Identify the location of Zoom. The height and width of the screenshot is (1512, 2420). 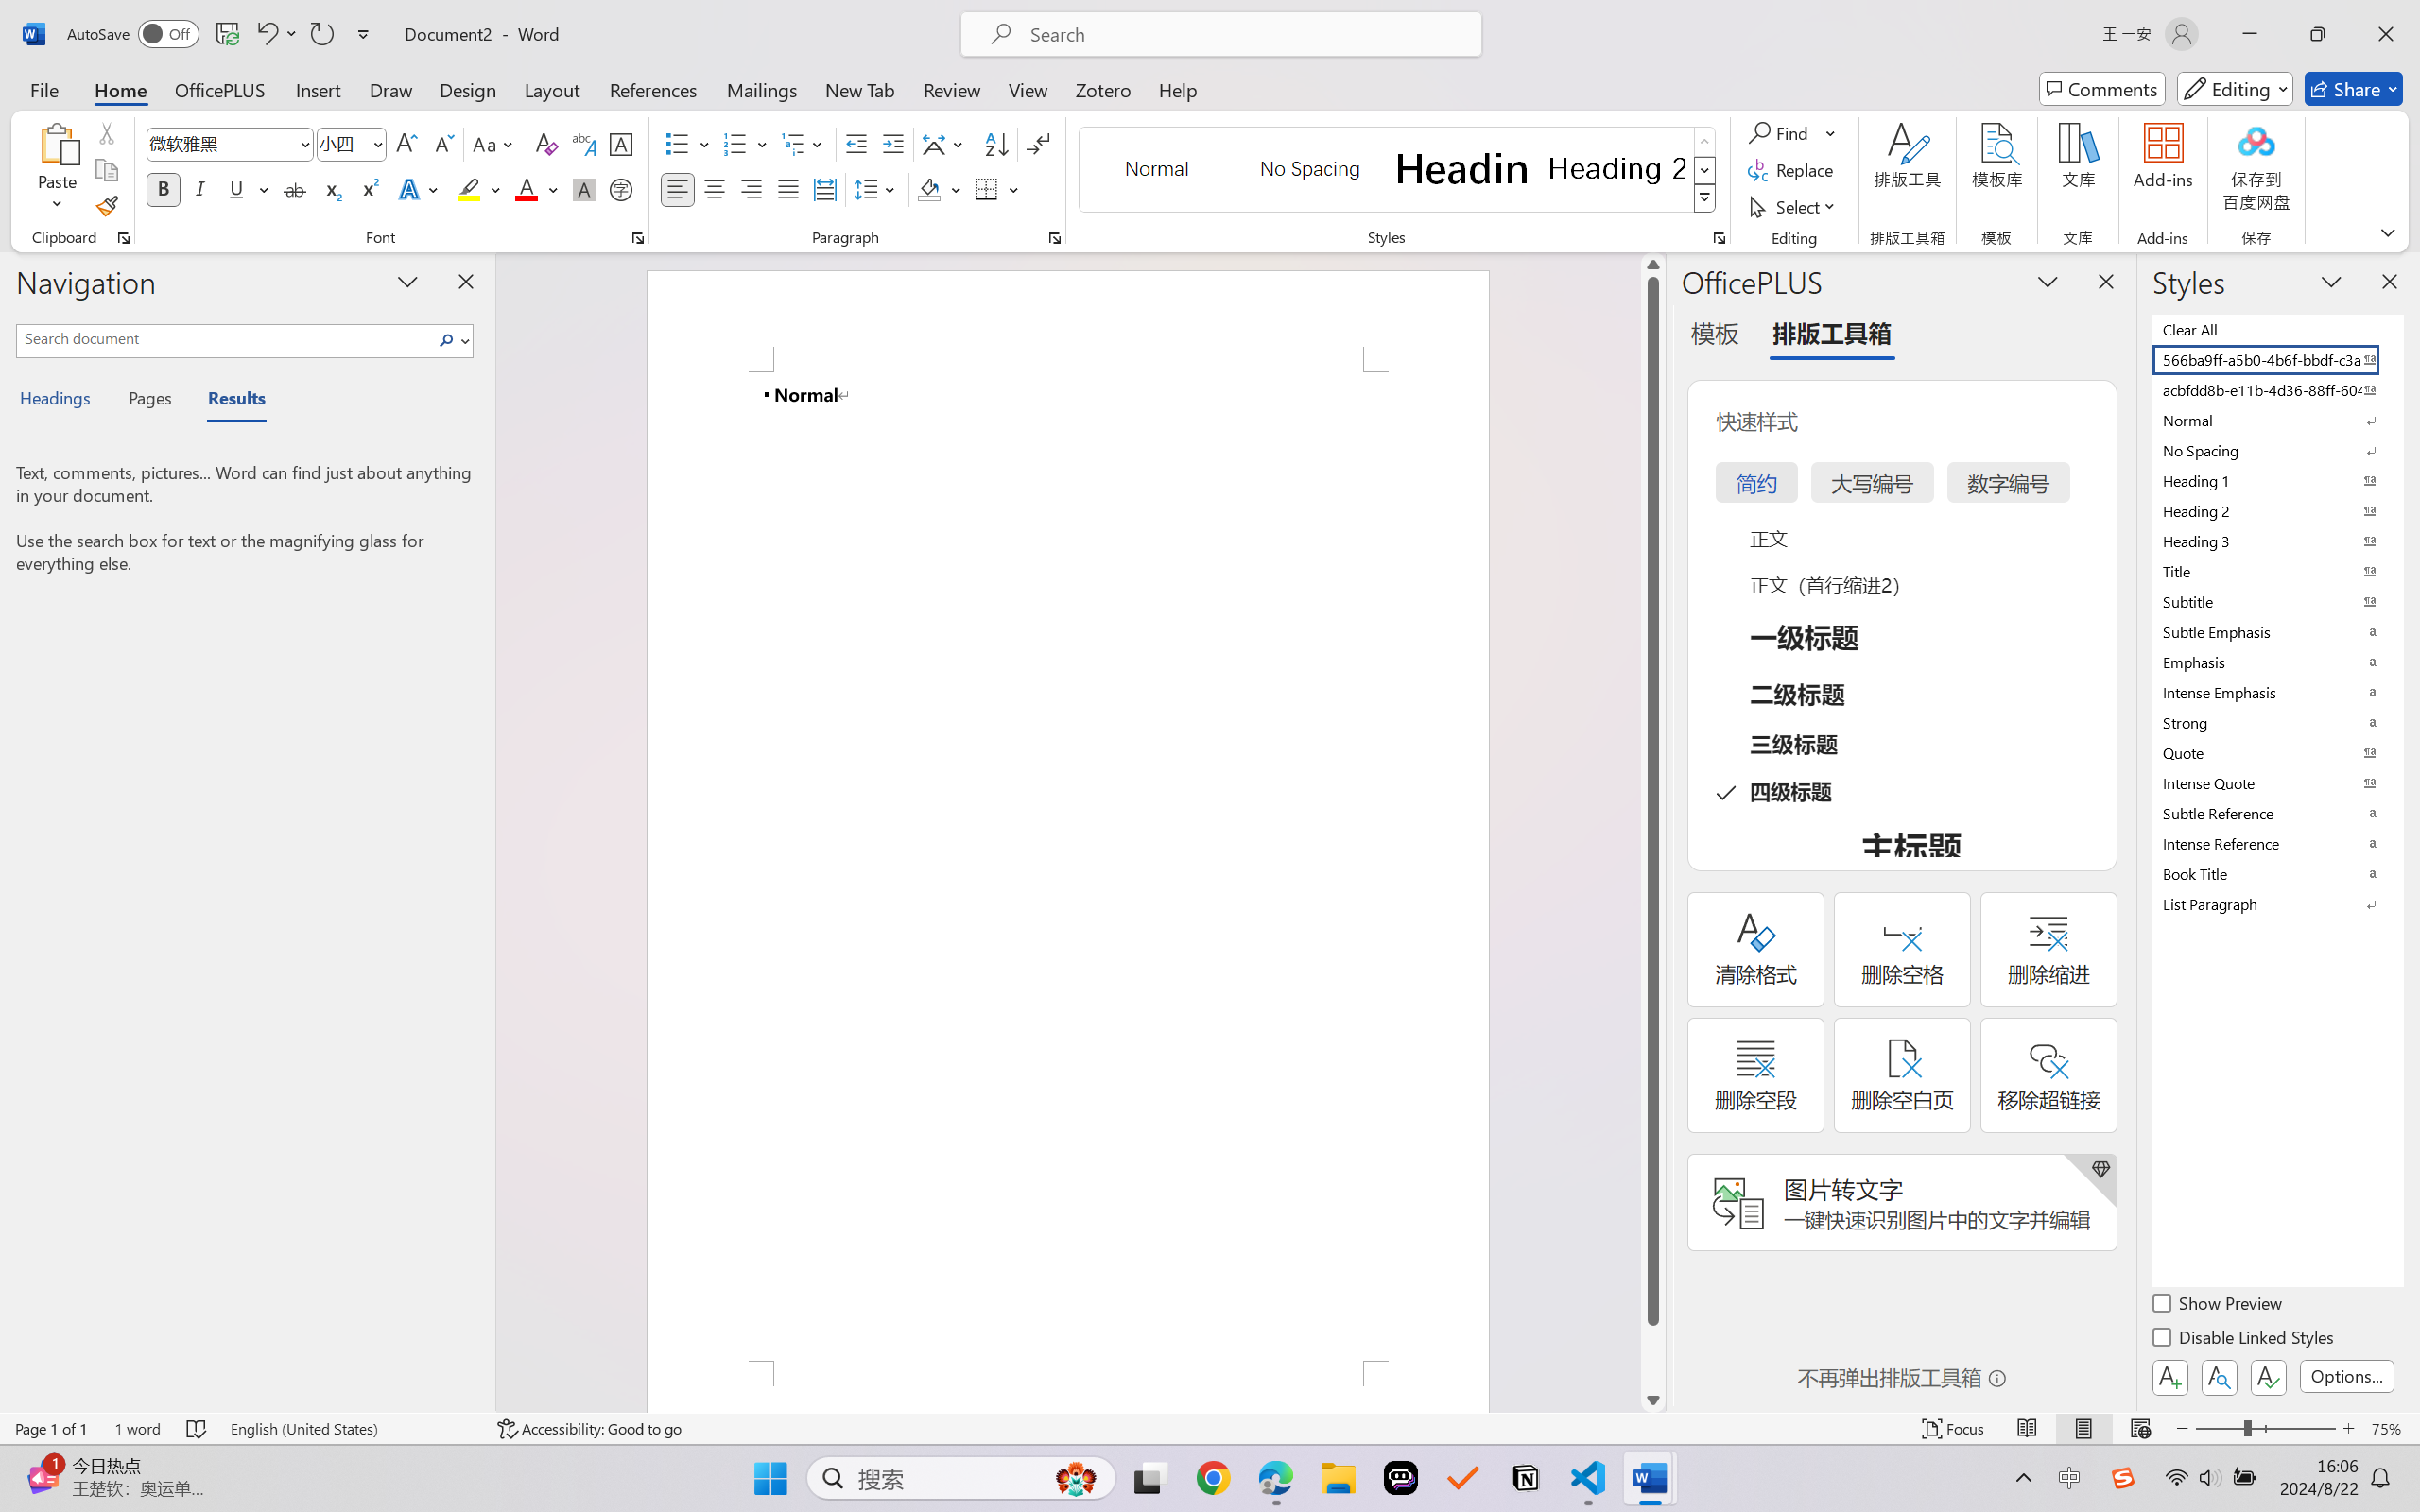
(2265, 1429).